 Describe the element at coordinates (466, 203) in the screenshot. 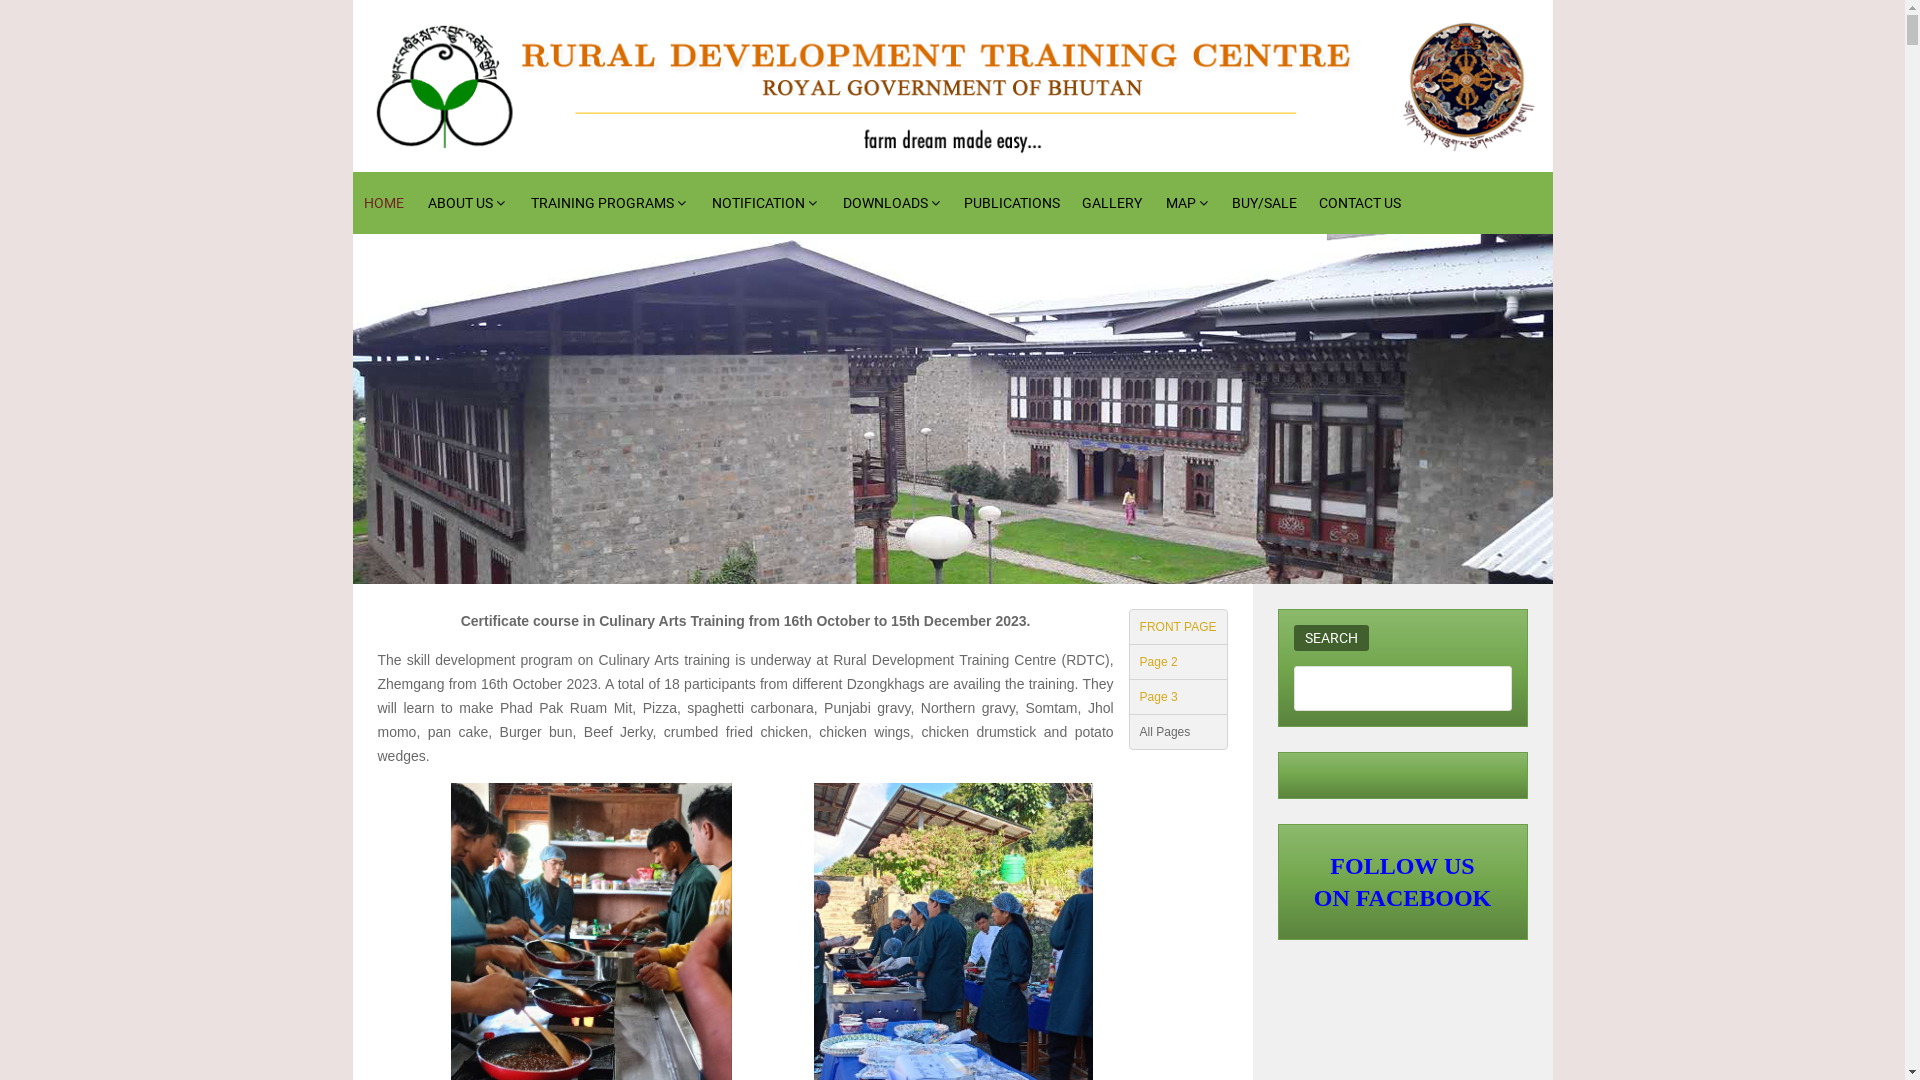

I see `ABOUT US` at that location.